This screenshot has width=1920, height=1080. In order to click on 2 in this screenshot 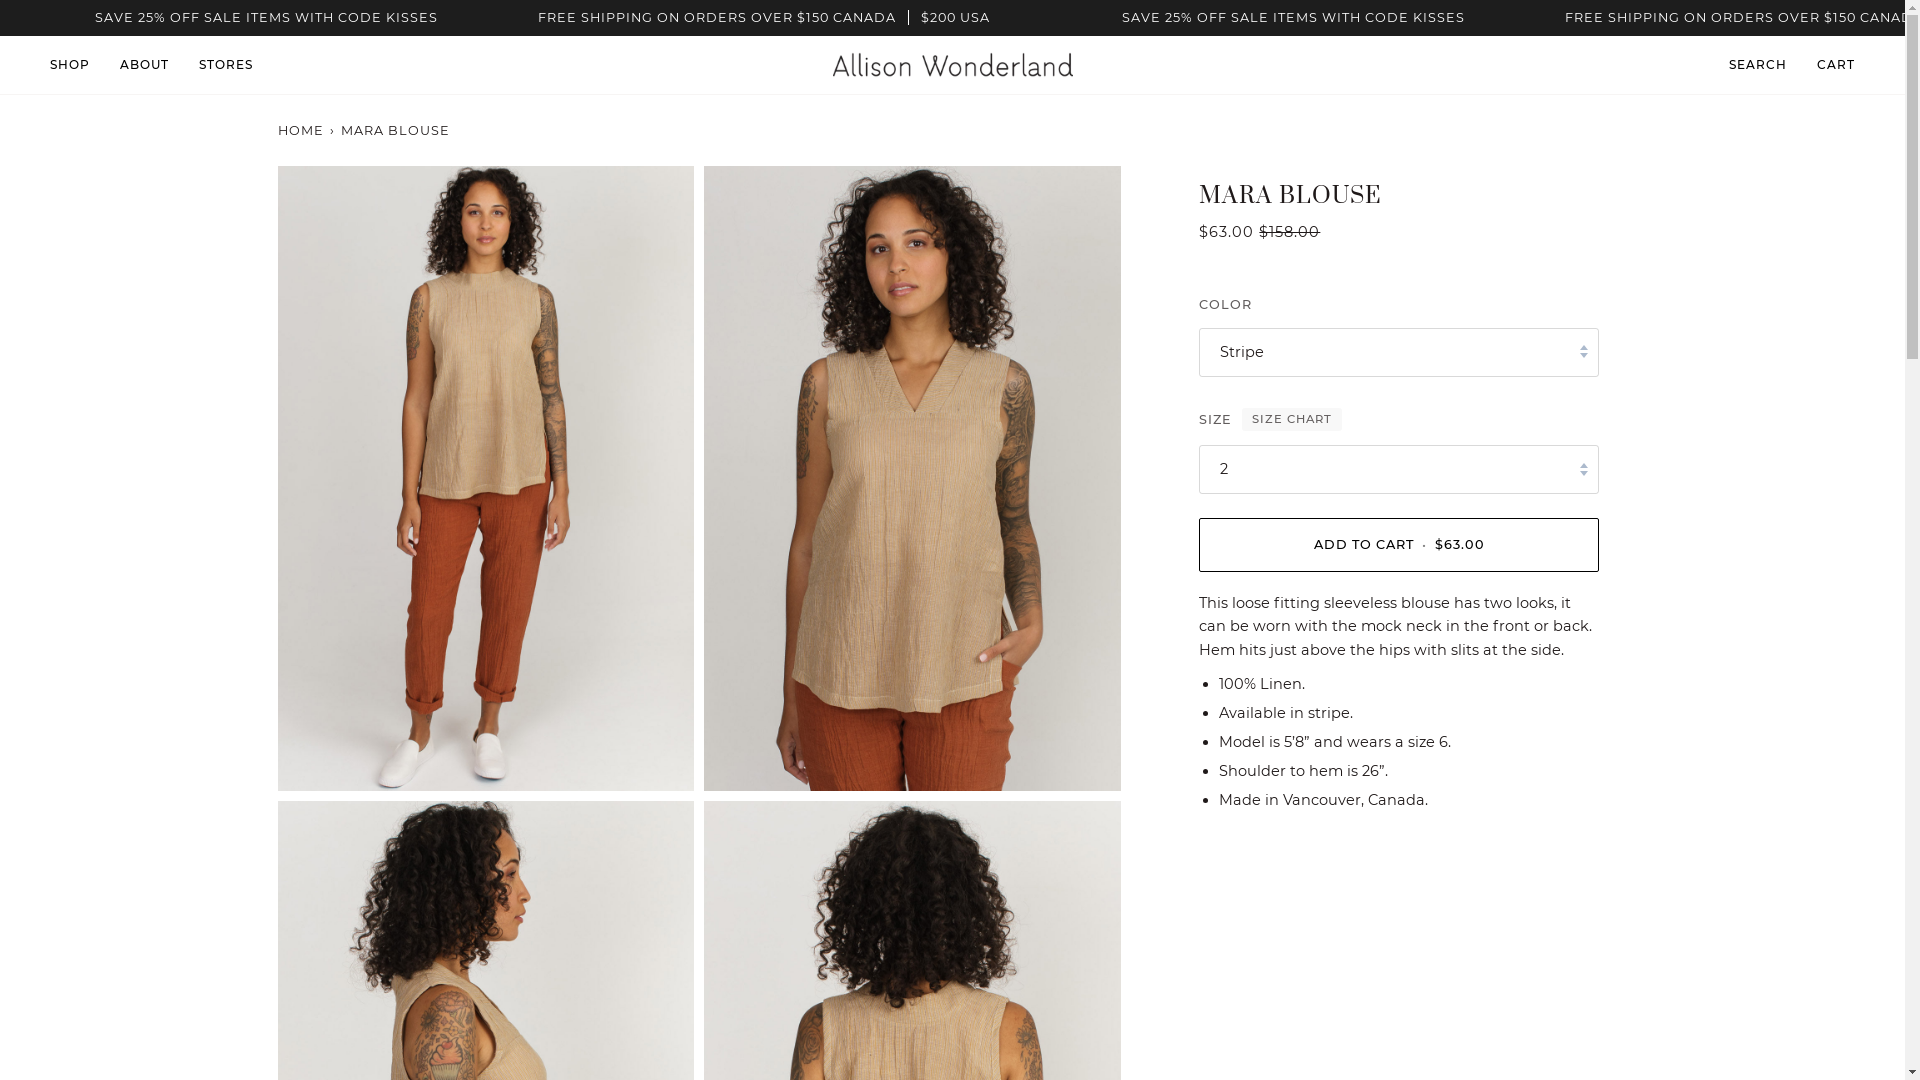, I will do `click(1399, 470)`.